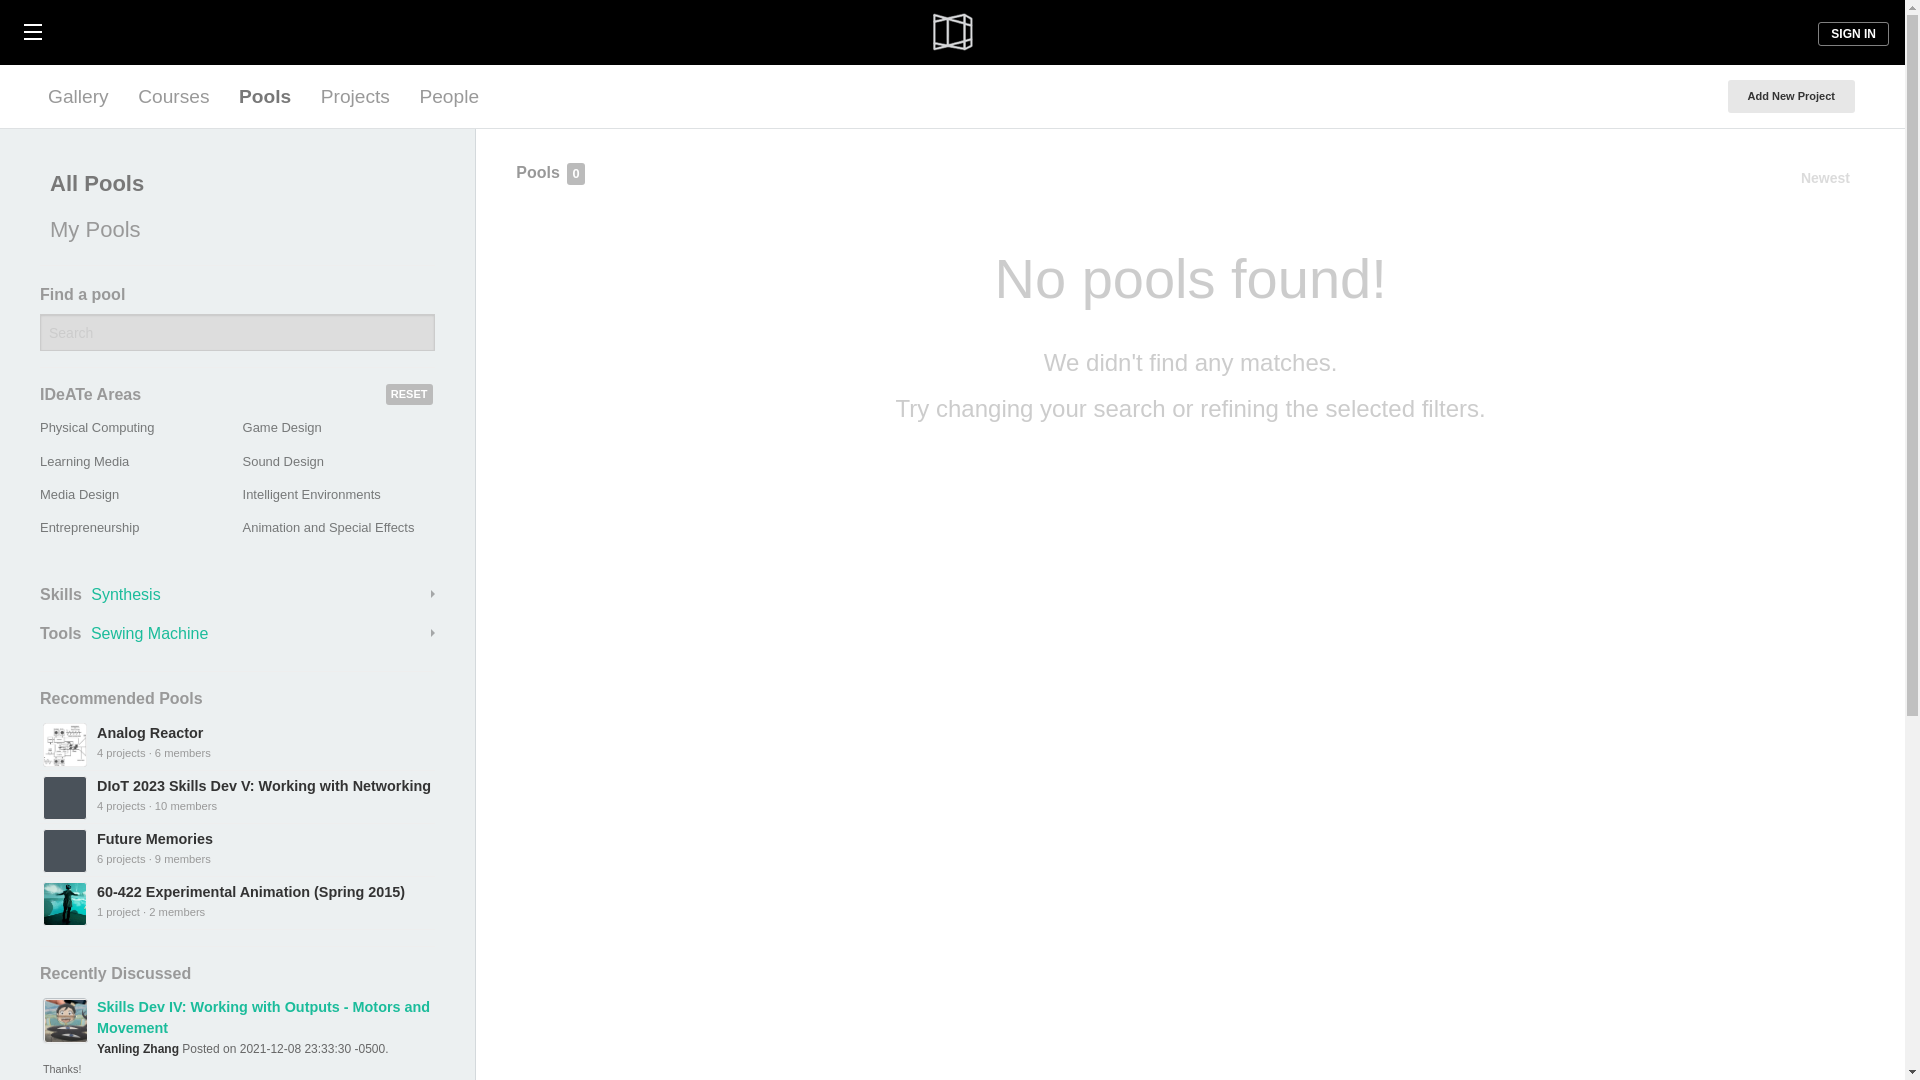 Image resolution: width=1920 pixels, height=1080 pixels. What do you see at coordinates (1791, 96) in the screenshot?
I see `Add New Project` at bounding box center [1791, 96].